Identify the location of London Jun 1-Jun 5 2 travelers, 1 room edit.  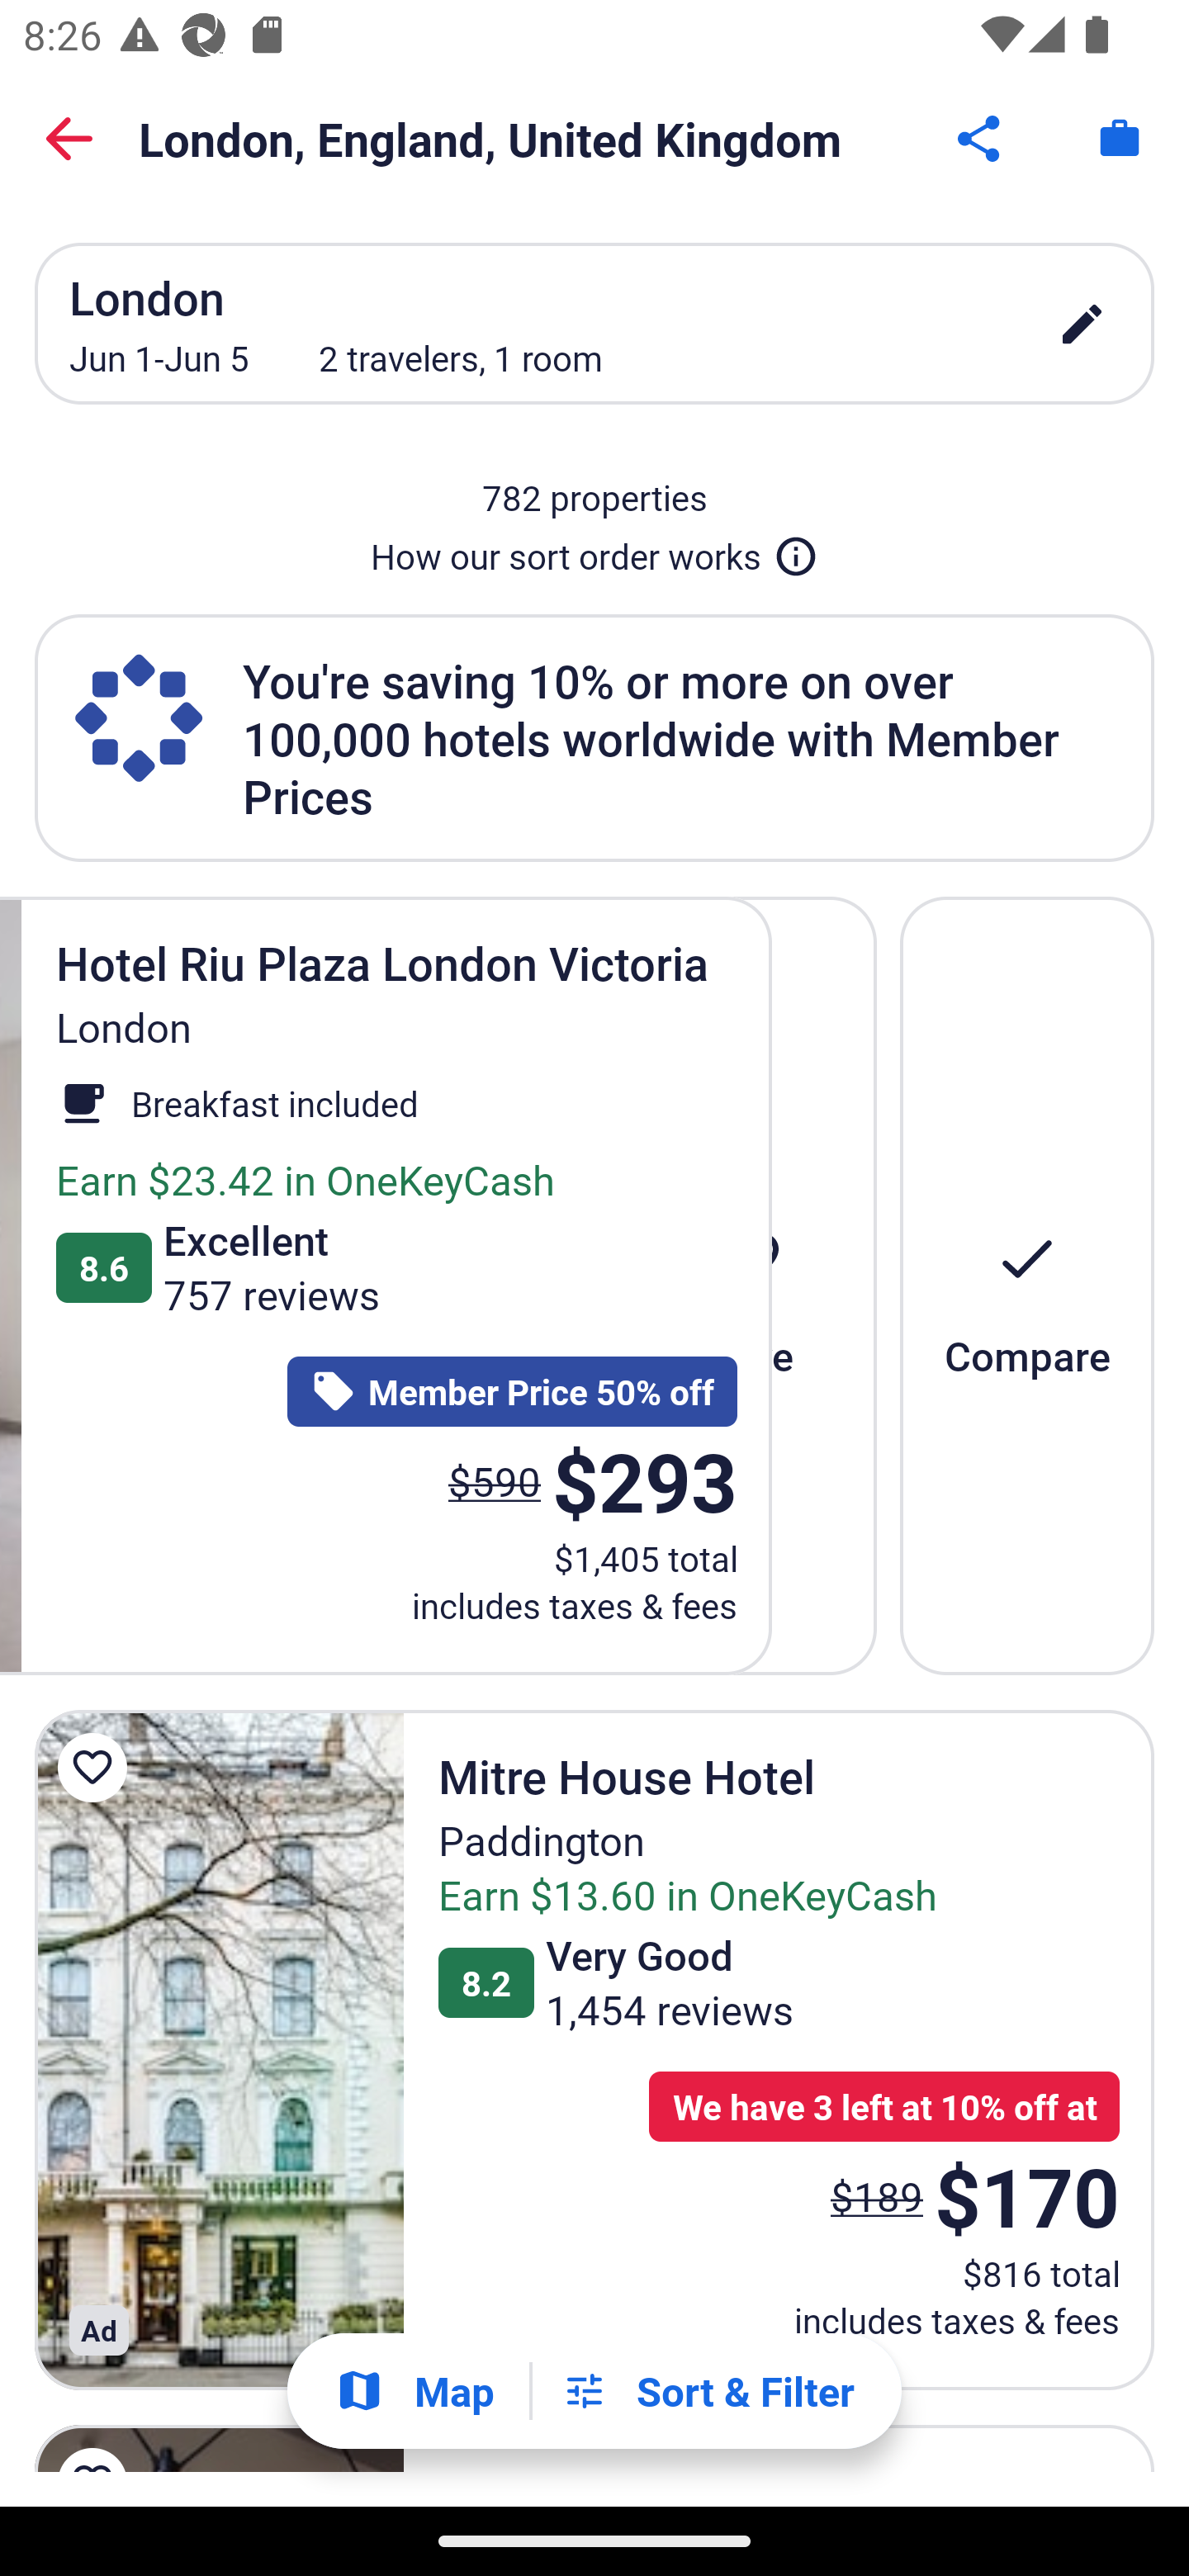
(594, 323).